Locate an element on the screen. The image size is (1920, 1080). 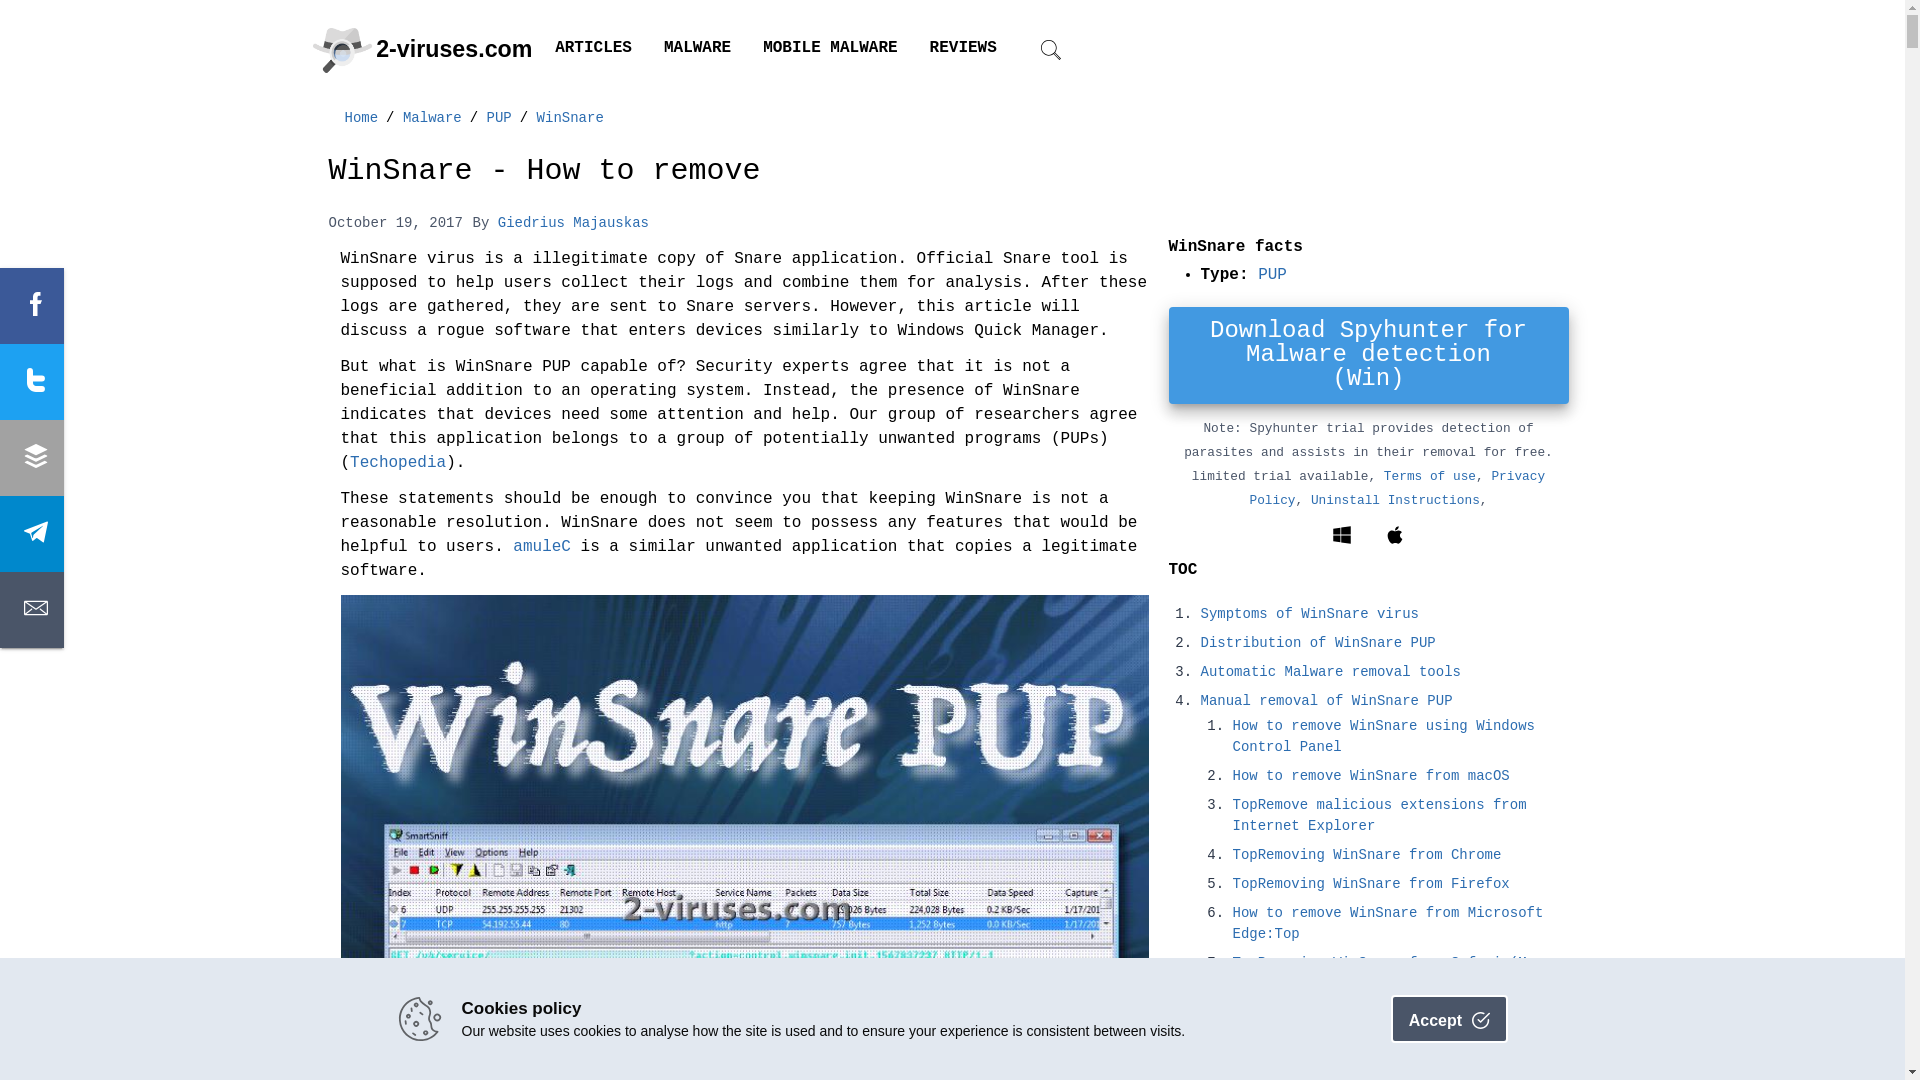
How to remove WinSnare from Microsoft Edge:Top is located at coordinates (1388, 923).